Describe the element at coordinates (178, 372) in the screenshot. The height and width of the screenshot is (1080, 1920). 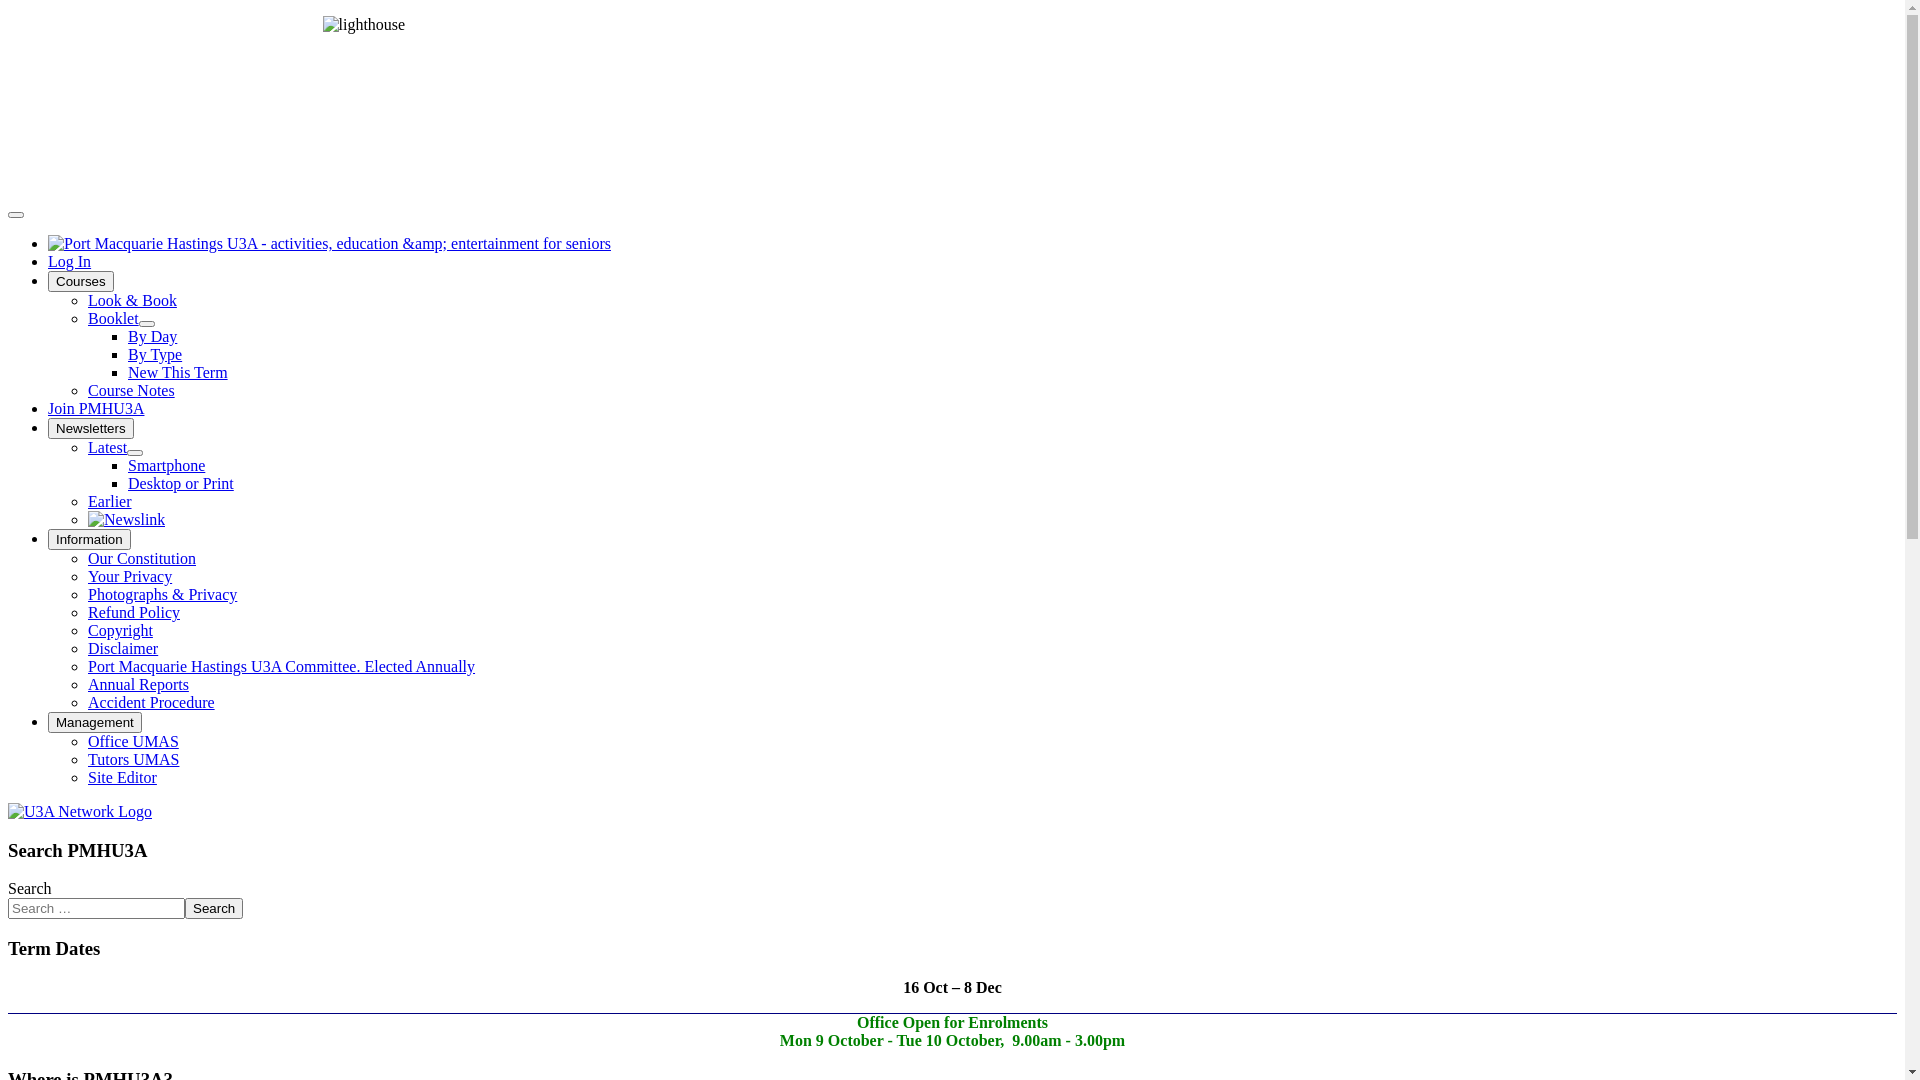
I see `New This Term` at that location.